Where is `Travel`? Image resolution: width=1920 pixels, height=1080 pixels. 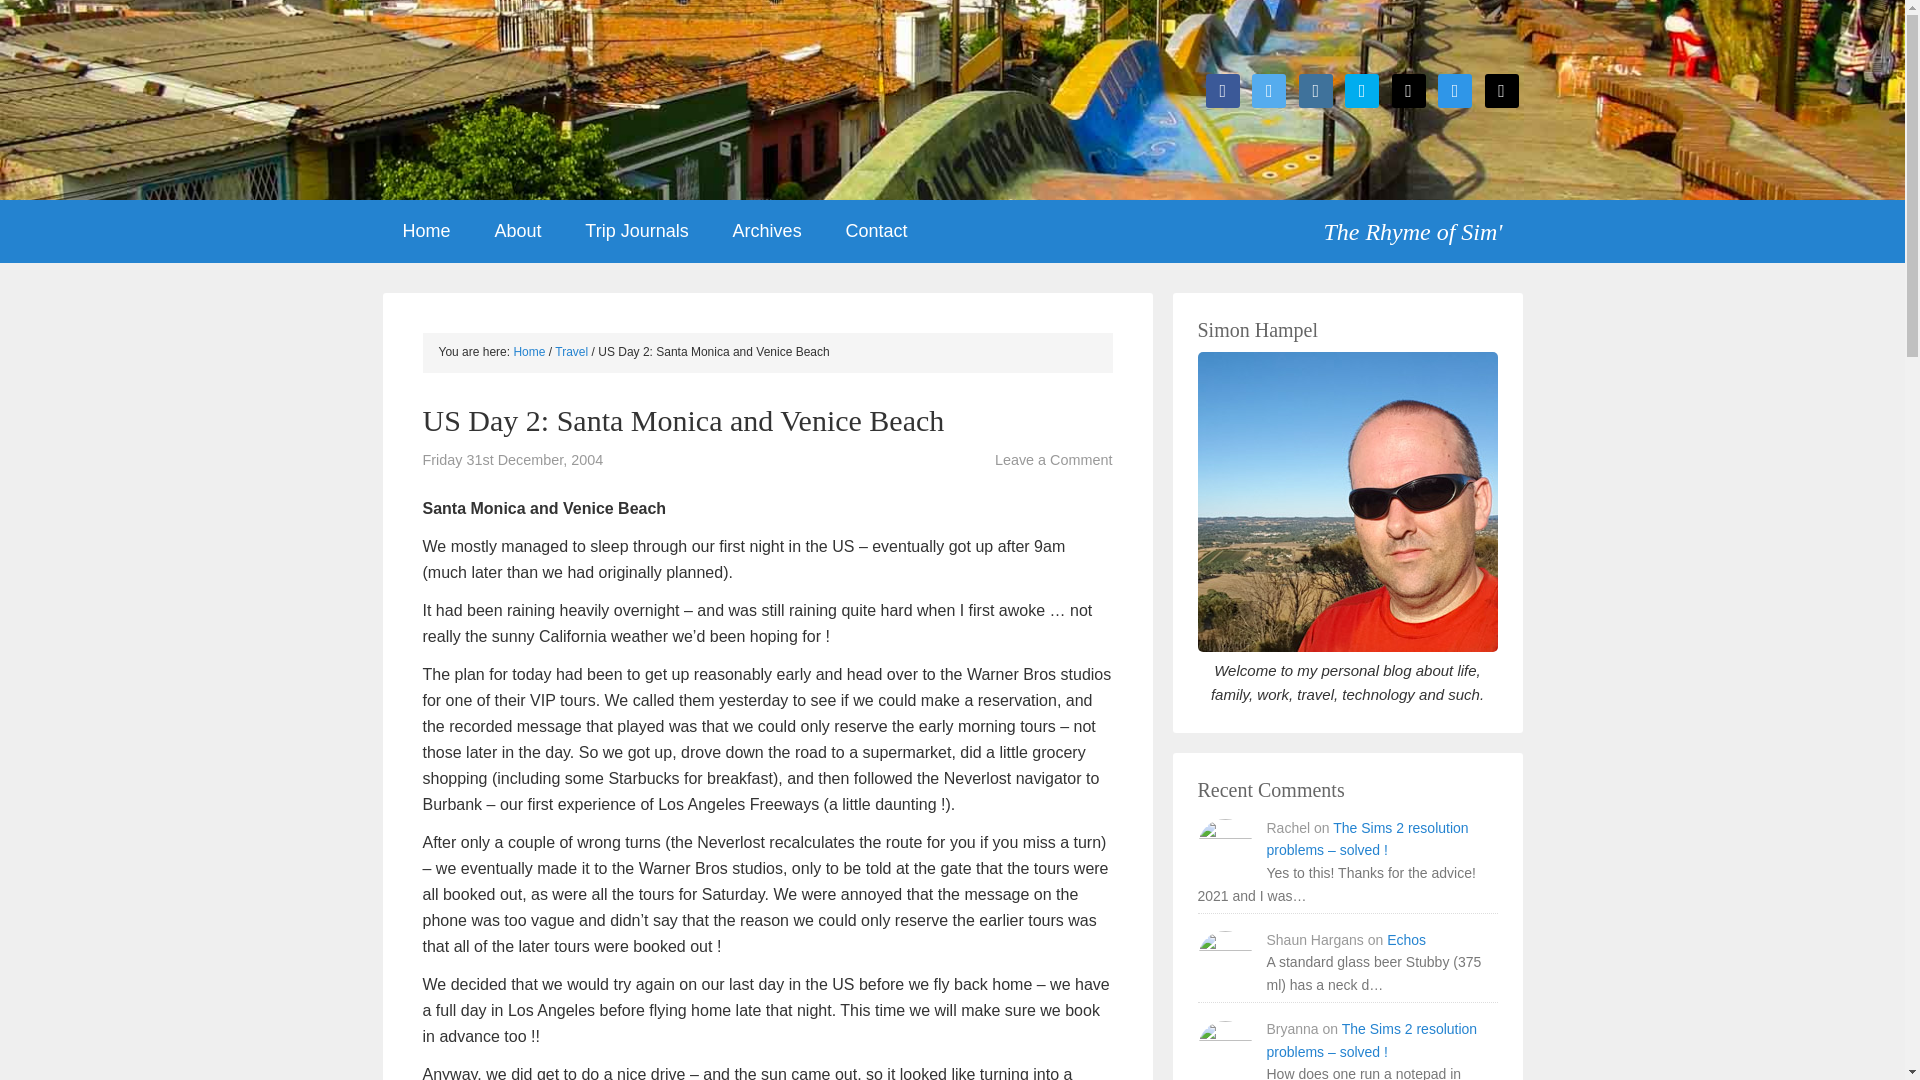
Travel is located at coordinates (570, 351).